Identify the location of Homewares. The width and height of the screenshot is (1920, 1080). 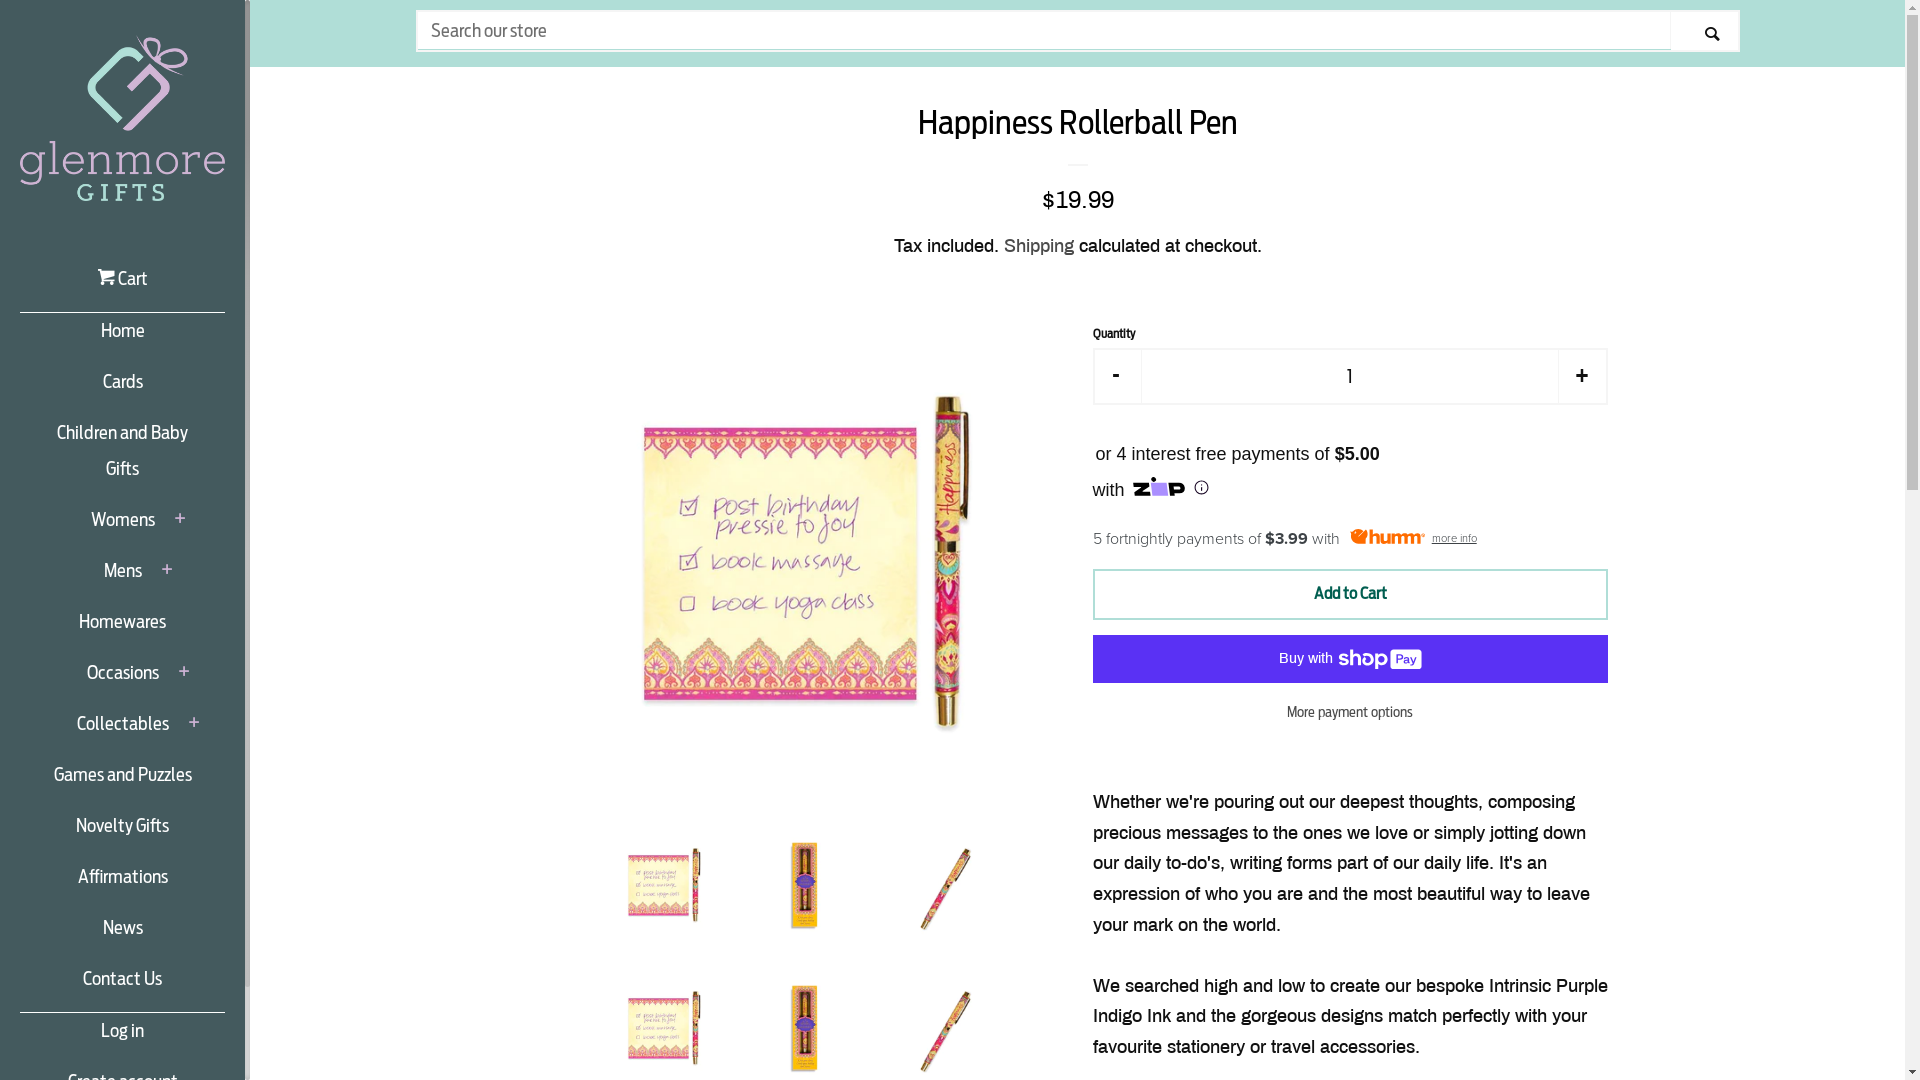
(122, 630).